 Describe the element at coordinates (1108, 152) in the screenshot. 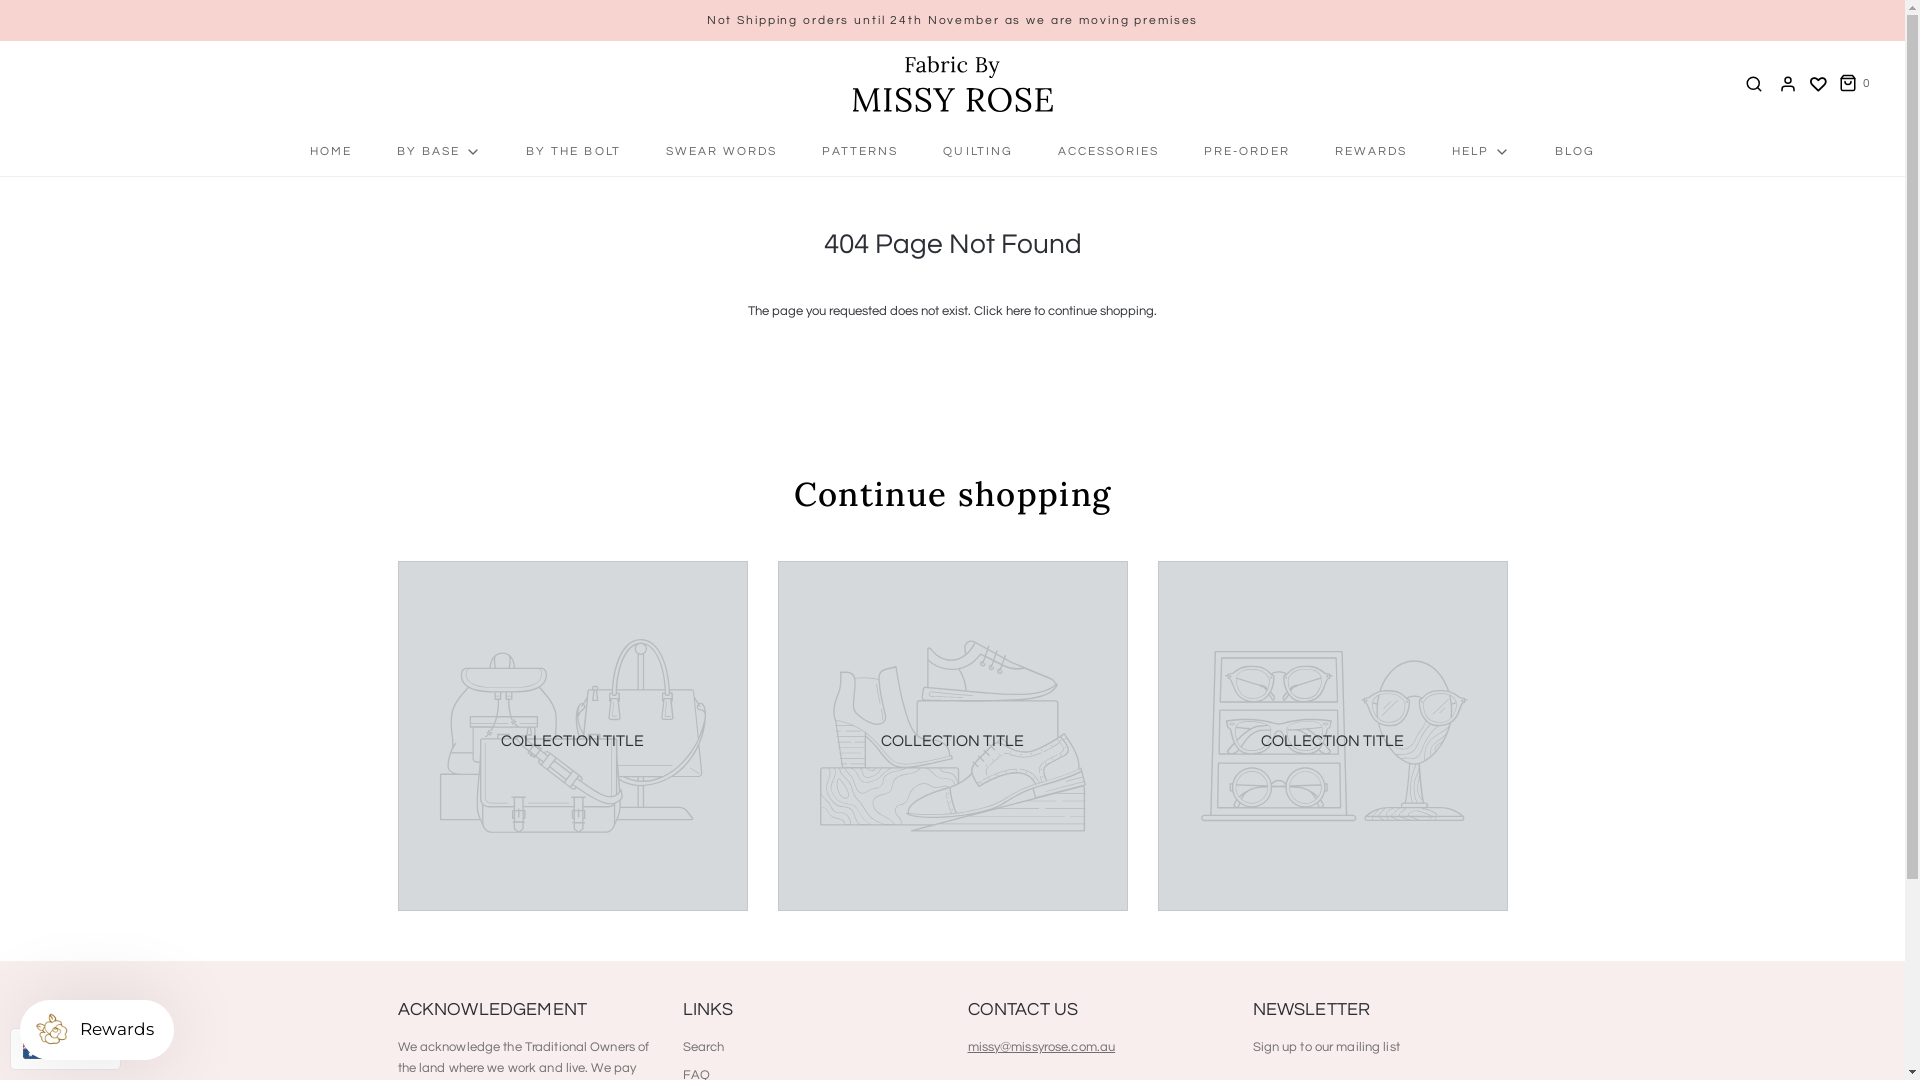

I see `ACCESSORIES` at that location.